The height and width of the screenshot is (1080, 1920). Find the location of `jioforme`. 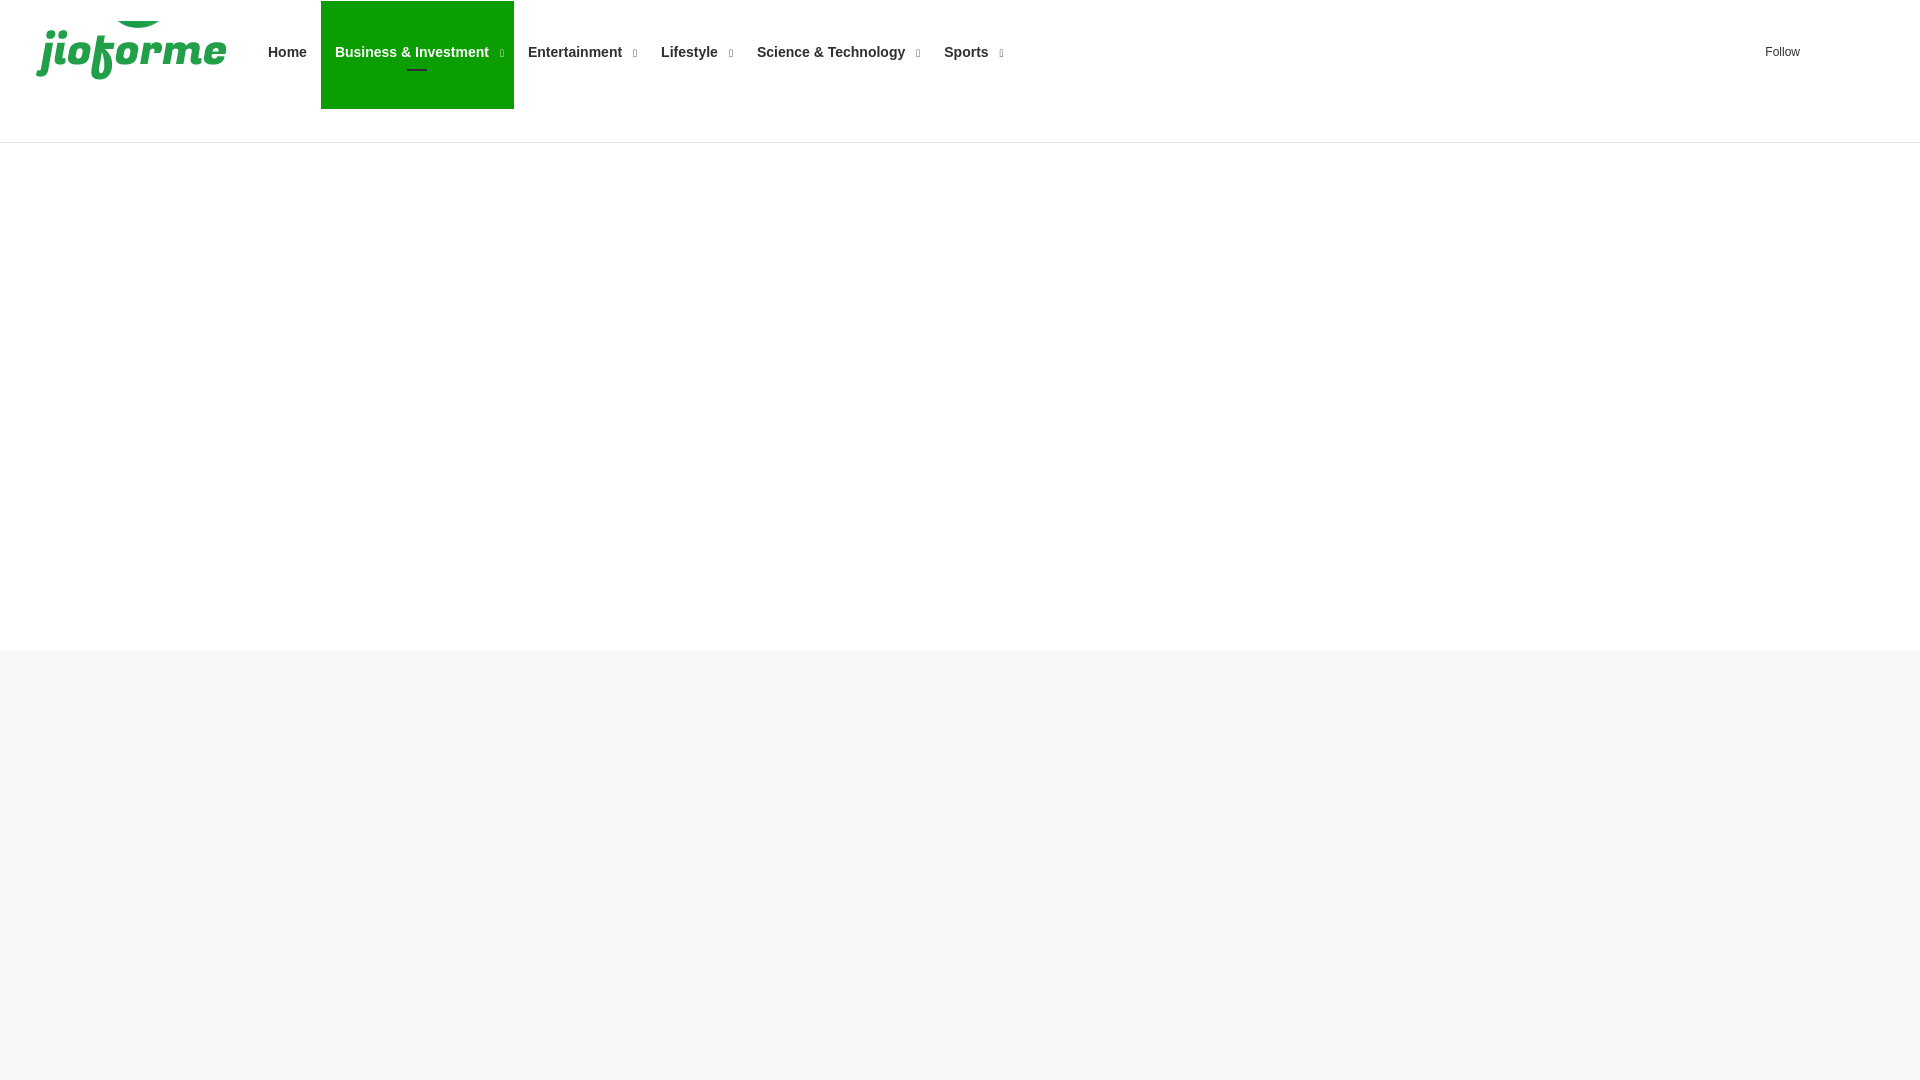

jioforme is located at coordinates (134, 52).